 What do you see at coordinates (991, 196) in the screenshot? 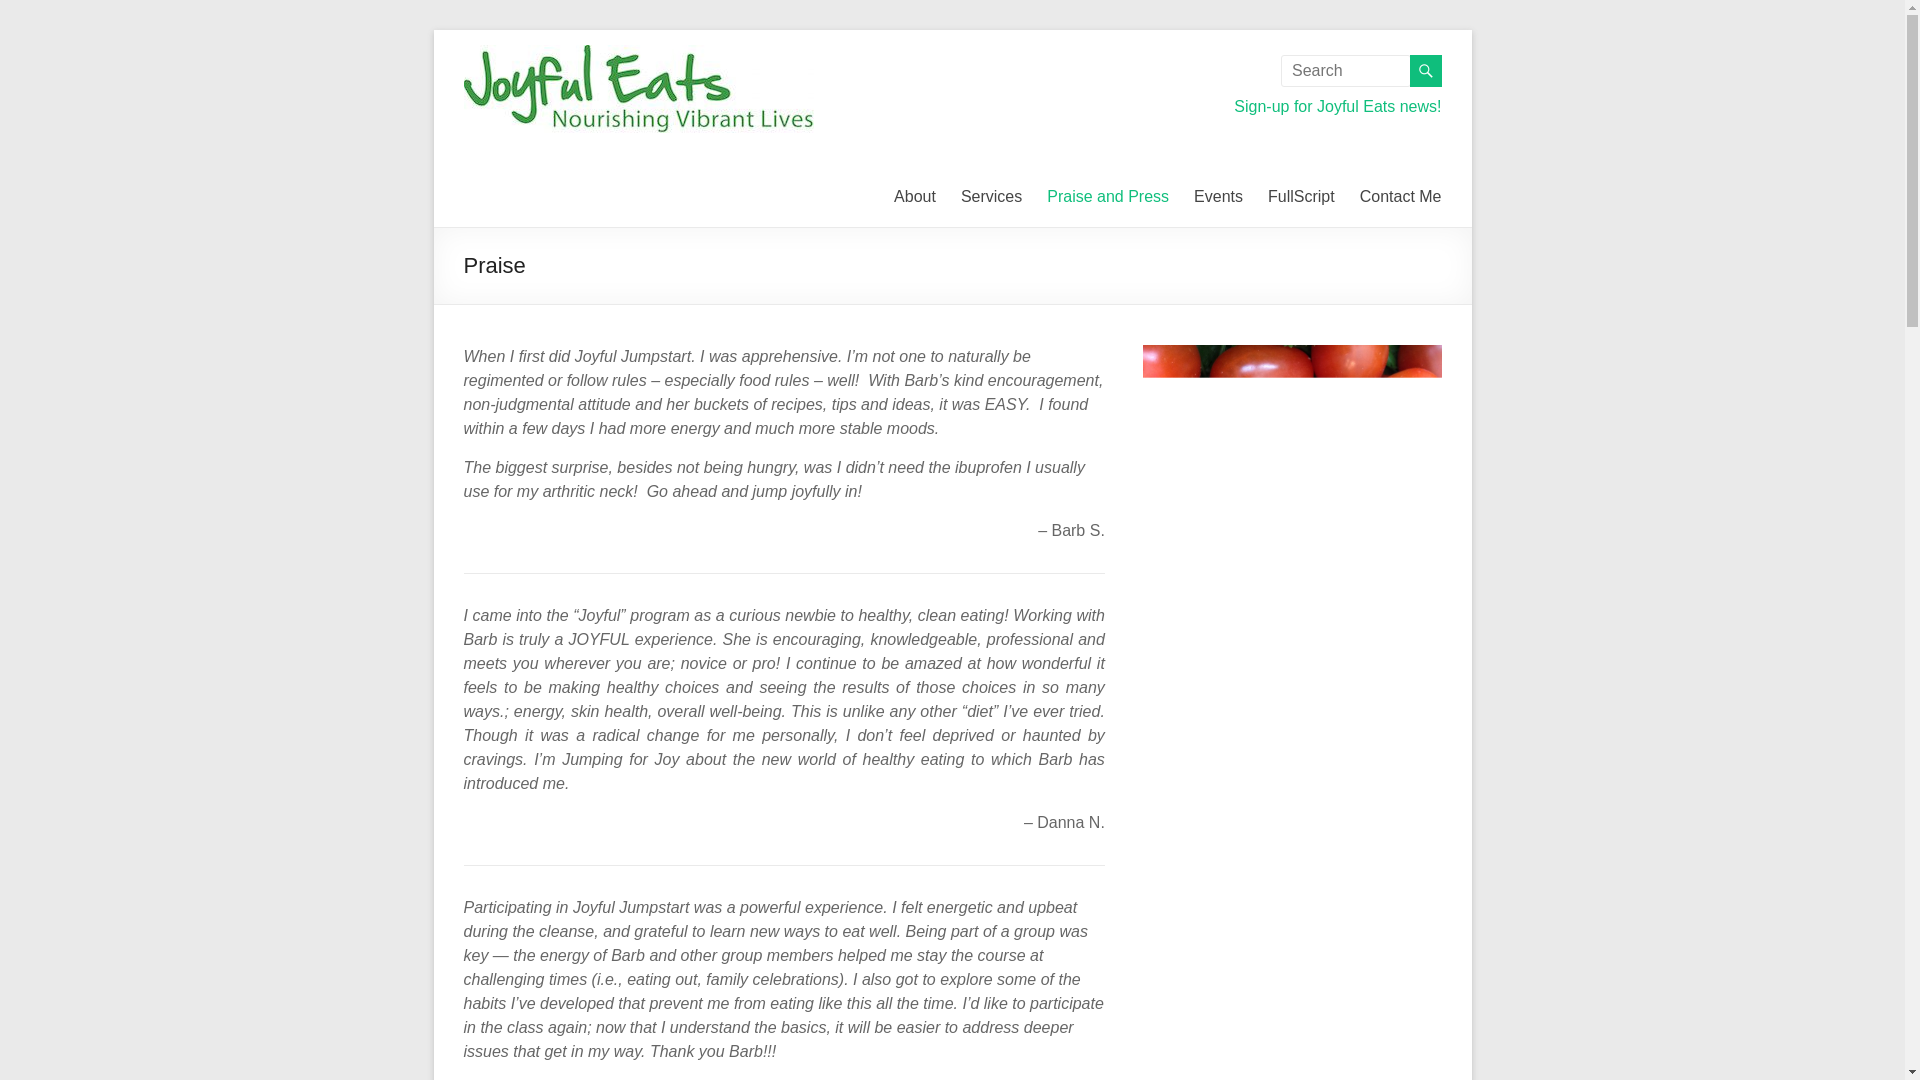
I see `Services` at bounding box center [991, 196].